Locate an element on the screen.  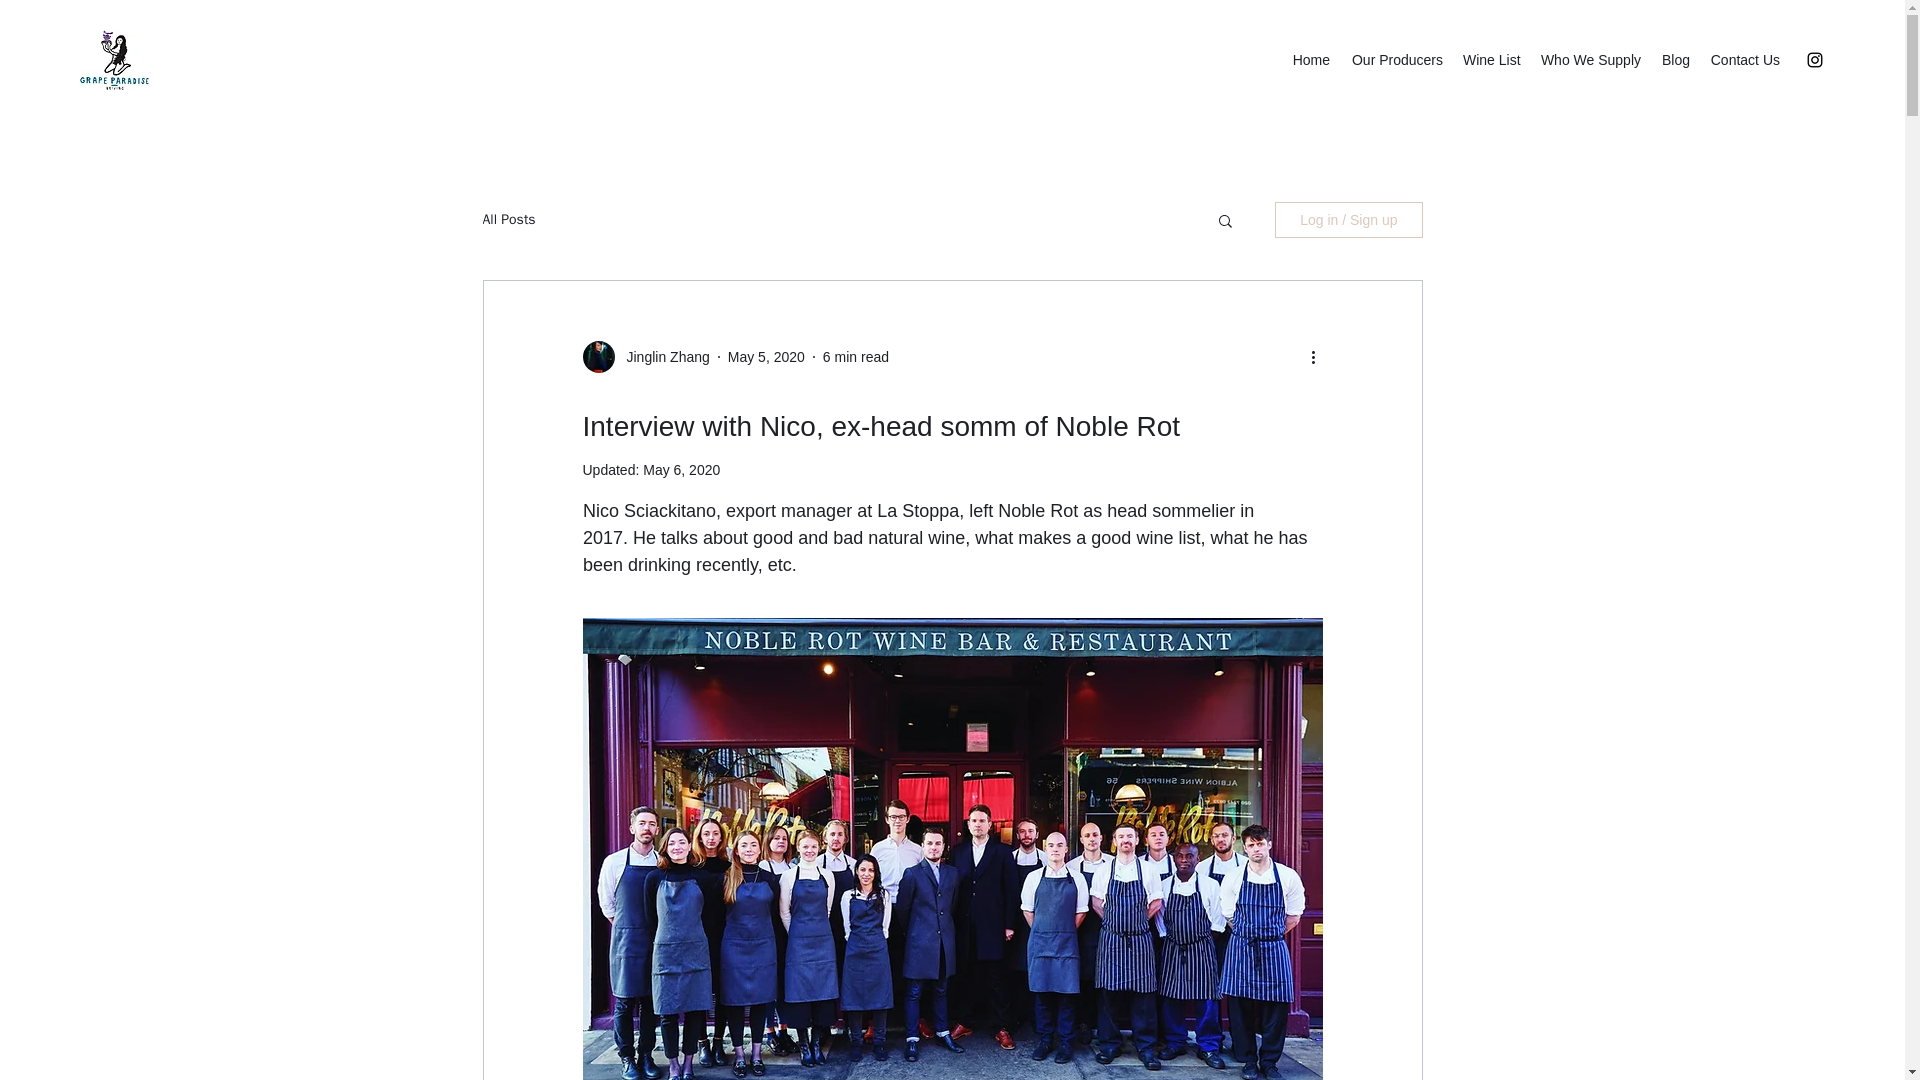
Who We Supply is located at coordinates (1590, 60).